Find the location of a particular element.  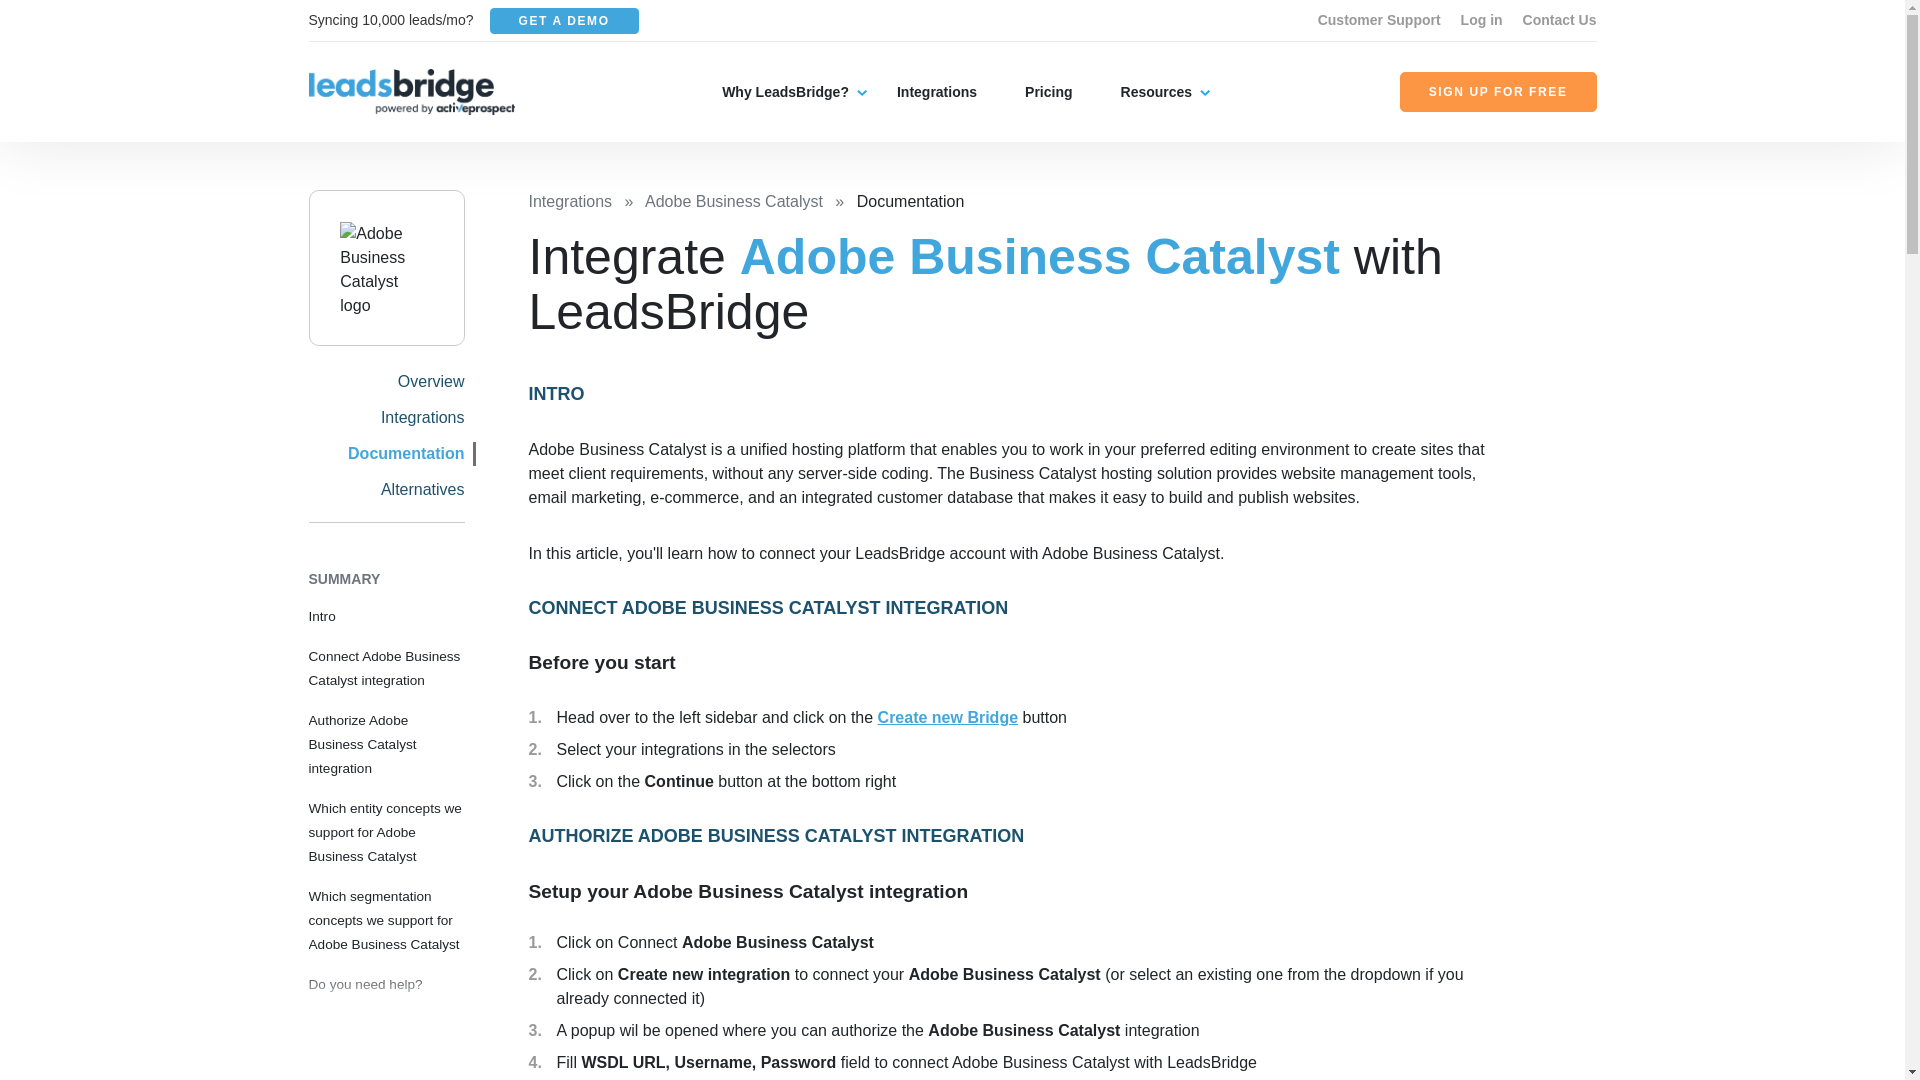

Intro is located at coordinates (320, 616).